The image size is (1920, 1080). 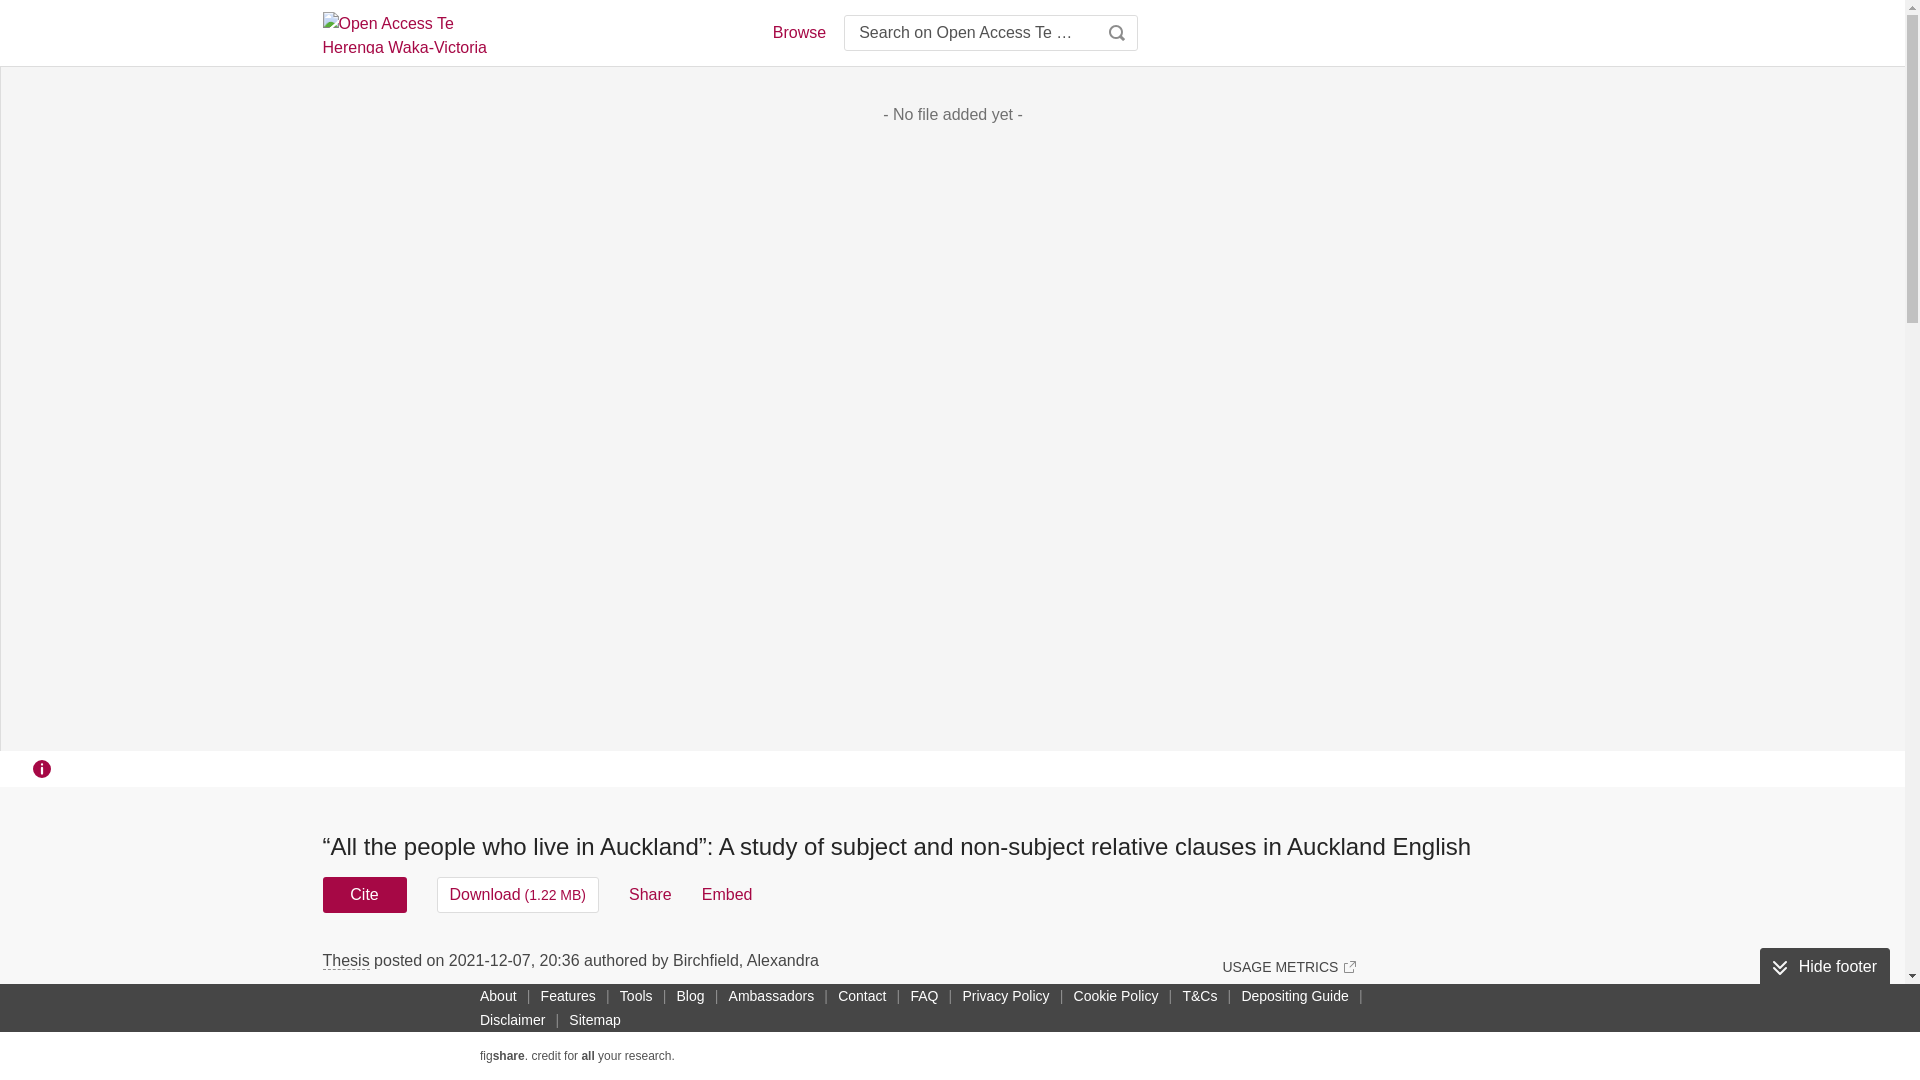 What do you see at coordinates (1824, 967) in the screenshot?
I see `Hide footer` at bounding box center [1824, 967].